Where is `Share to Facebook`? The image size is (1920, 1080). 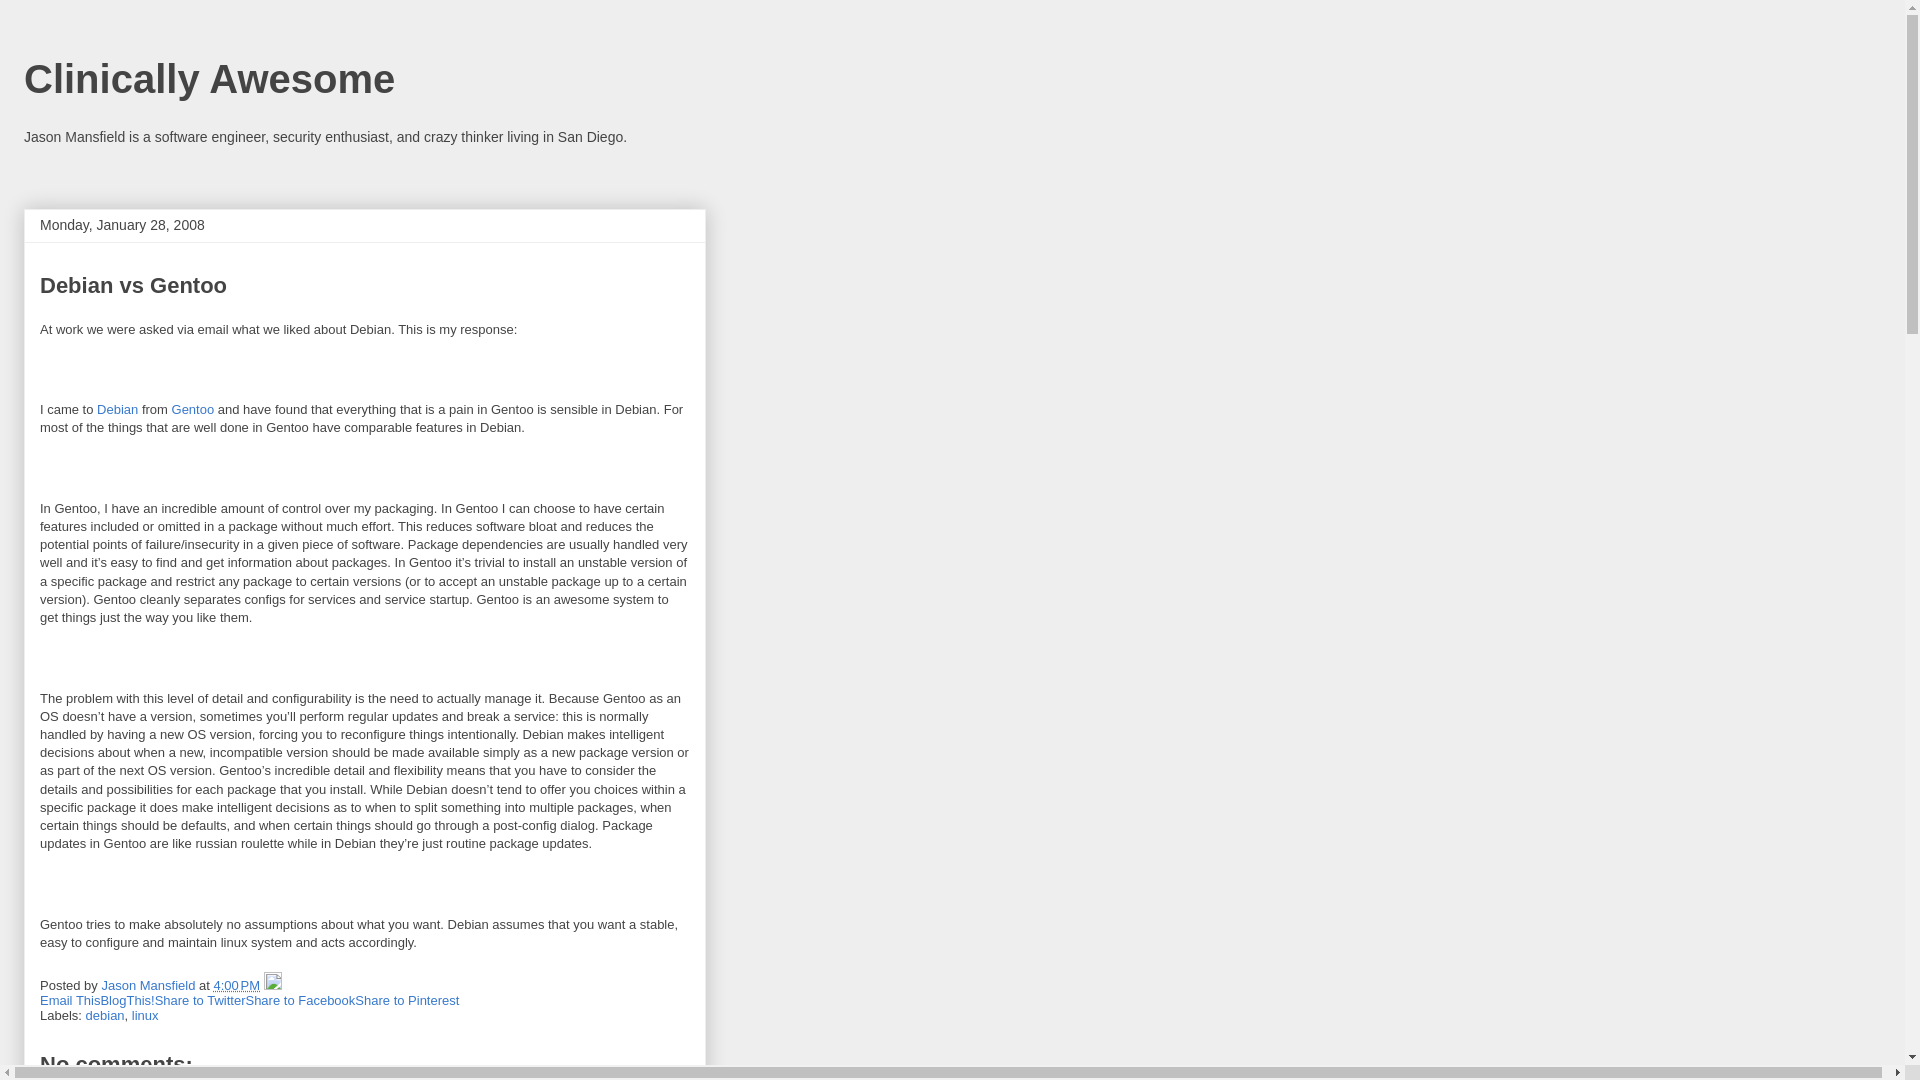
Share to Facebook is located at coordinates (300, 1000).